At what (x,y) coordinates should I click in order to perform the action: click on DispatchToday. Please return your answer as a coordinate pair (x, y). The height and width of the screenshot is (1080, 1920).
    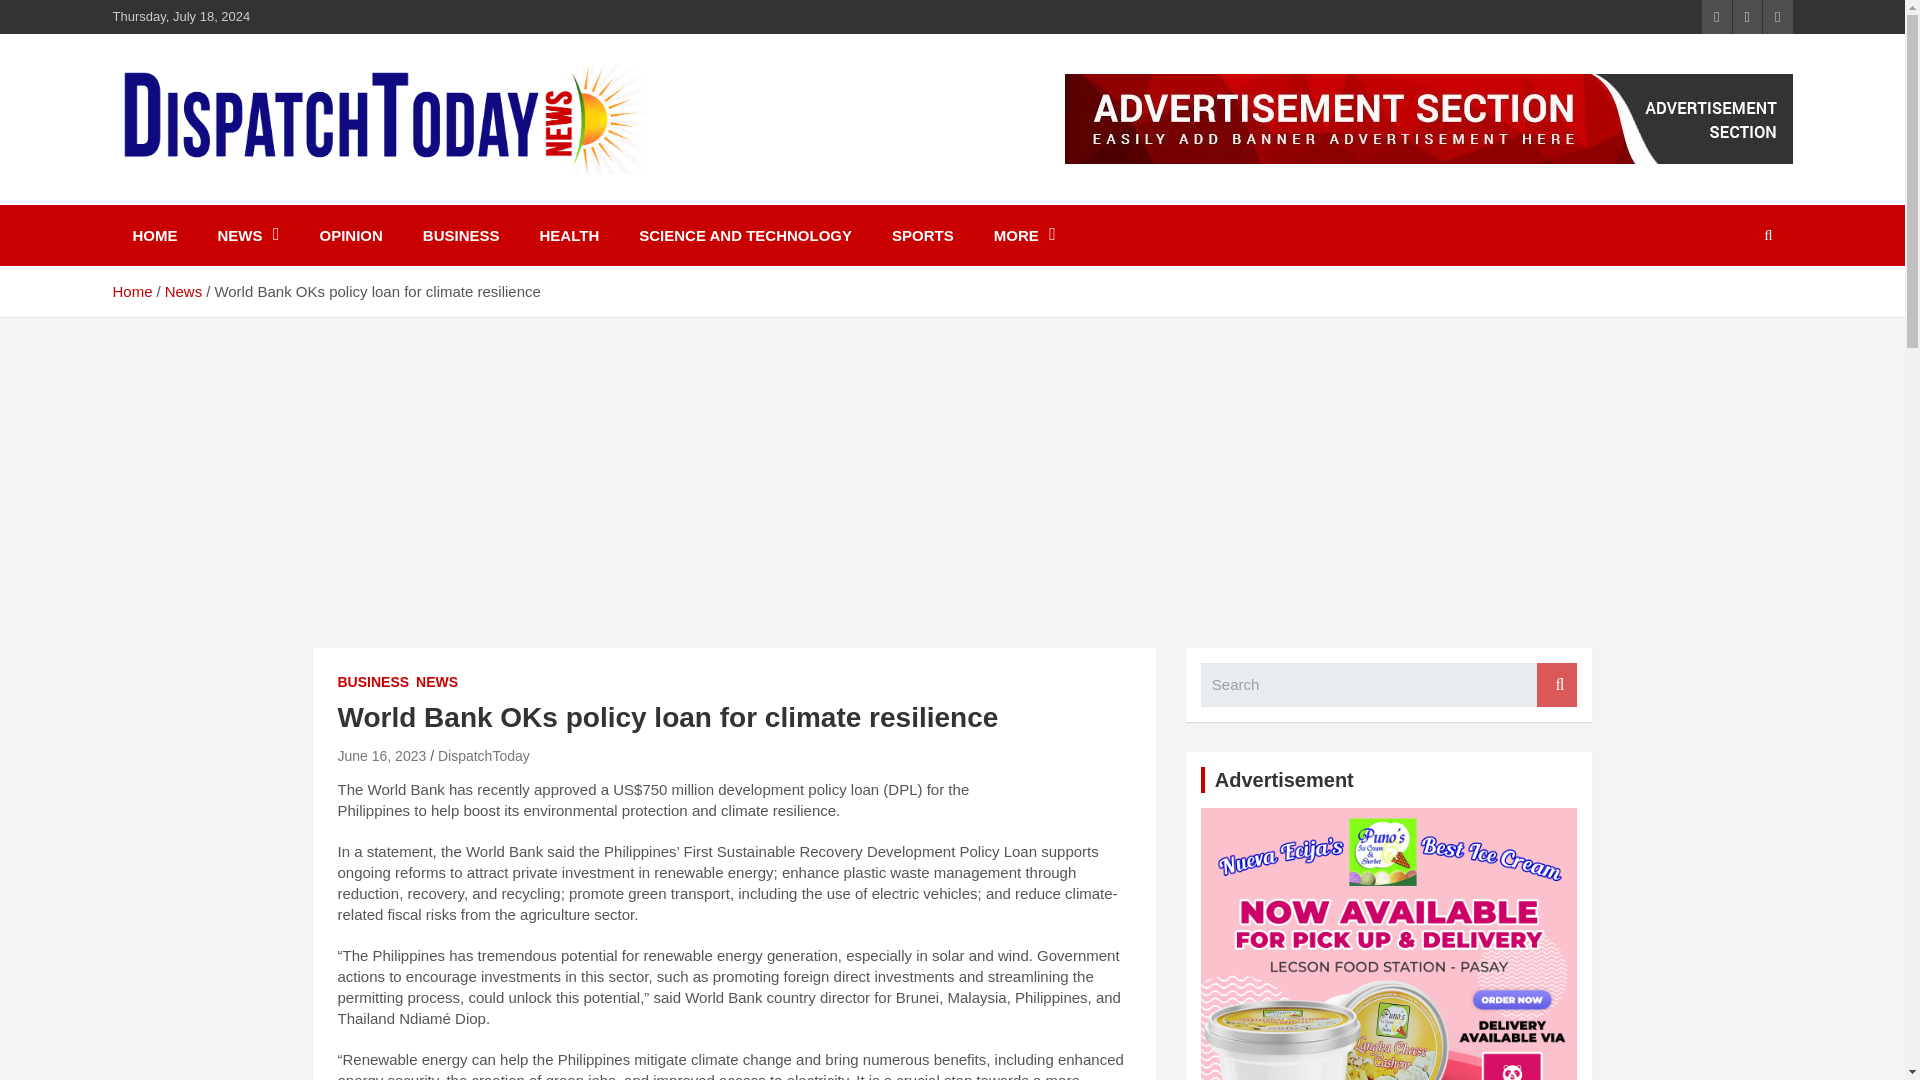
    Looking at the image, I should click on (483, 756).